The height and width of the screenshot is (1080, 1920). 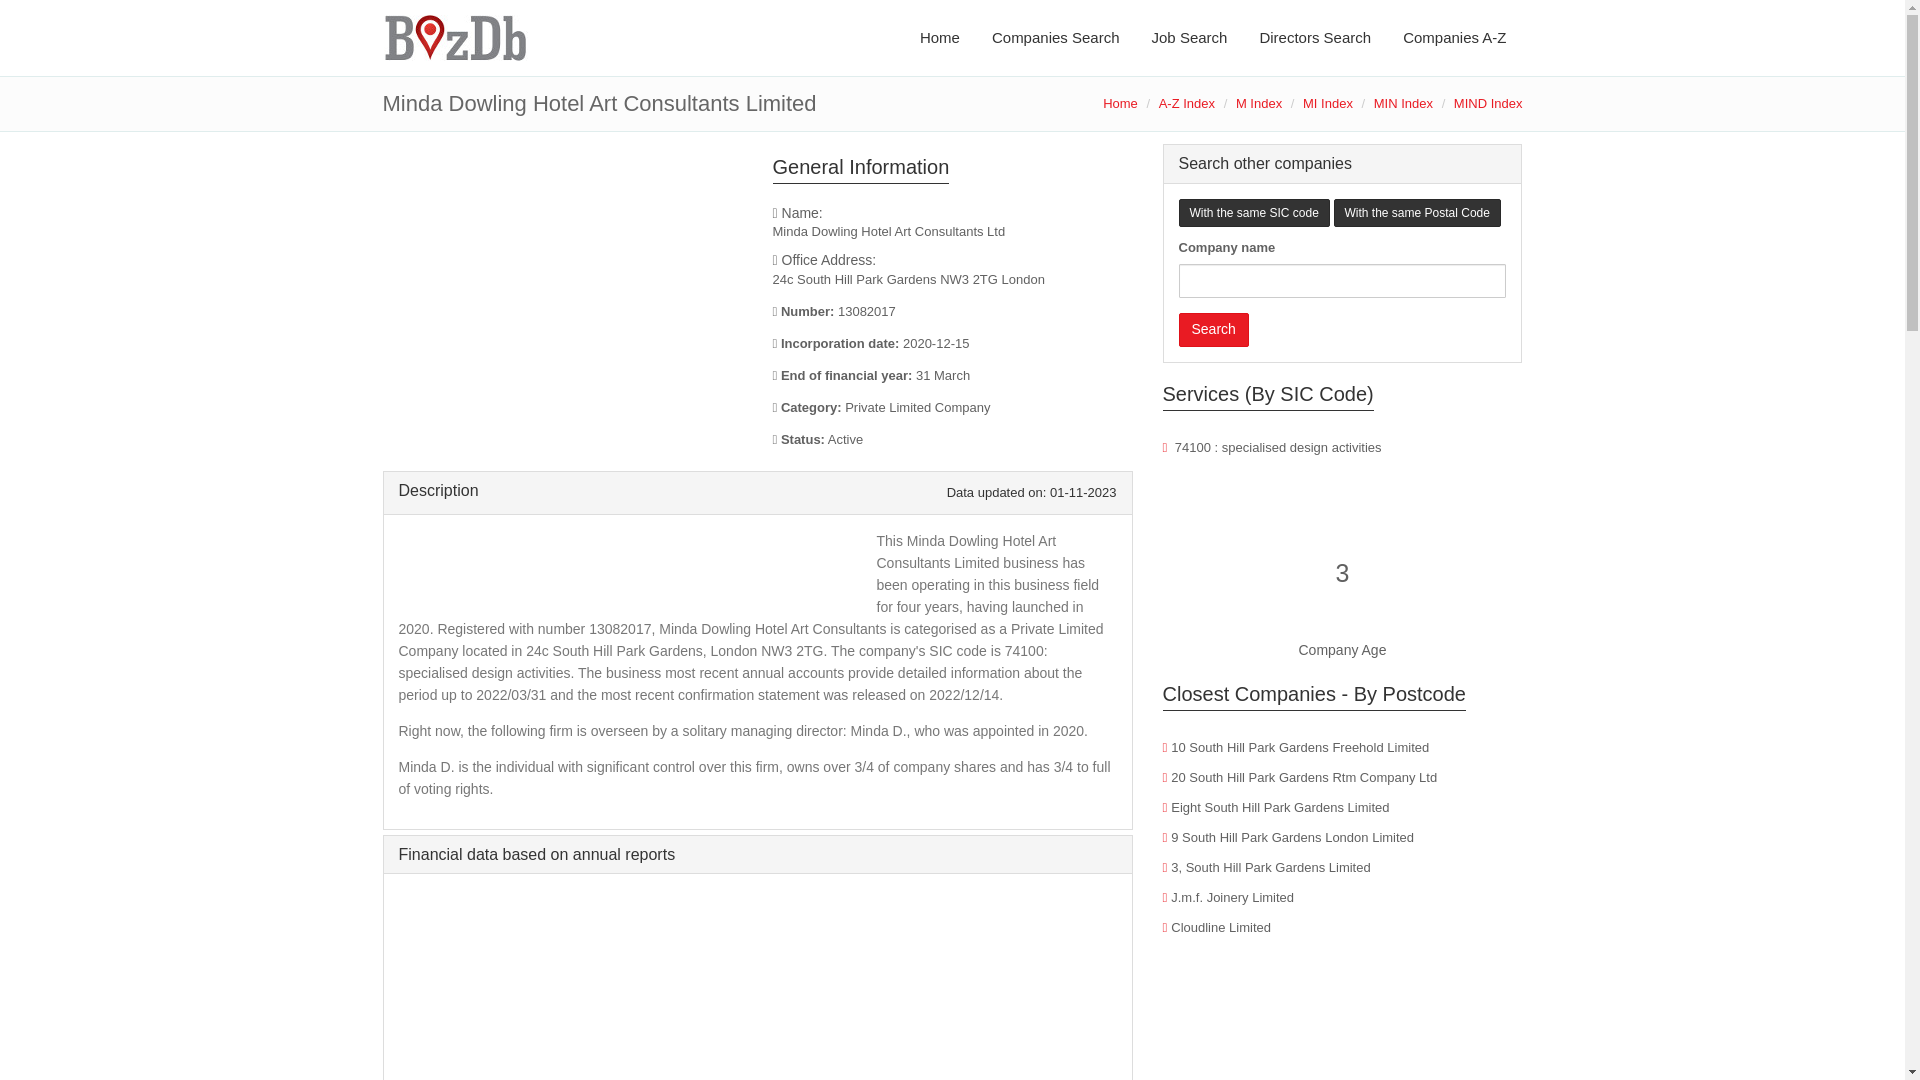 What do you see at coordinates (1221, 928) in the screenshot?
I see `Cloudline Limited` at bounding box center [1221, 928].